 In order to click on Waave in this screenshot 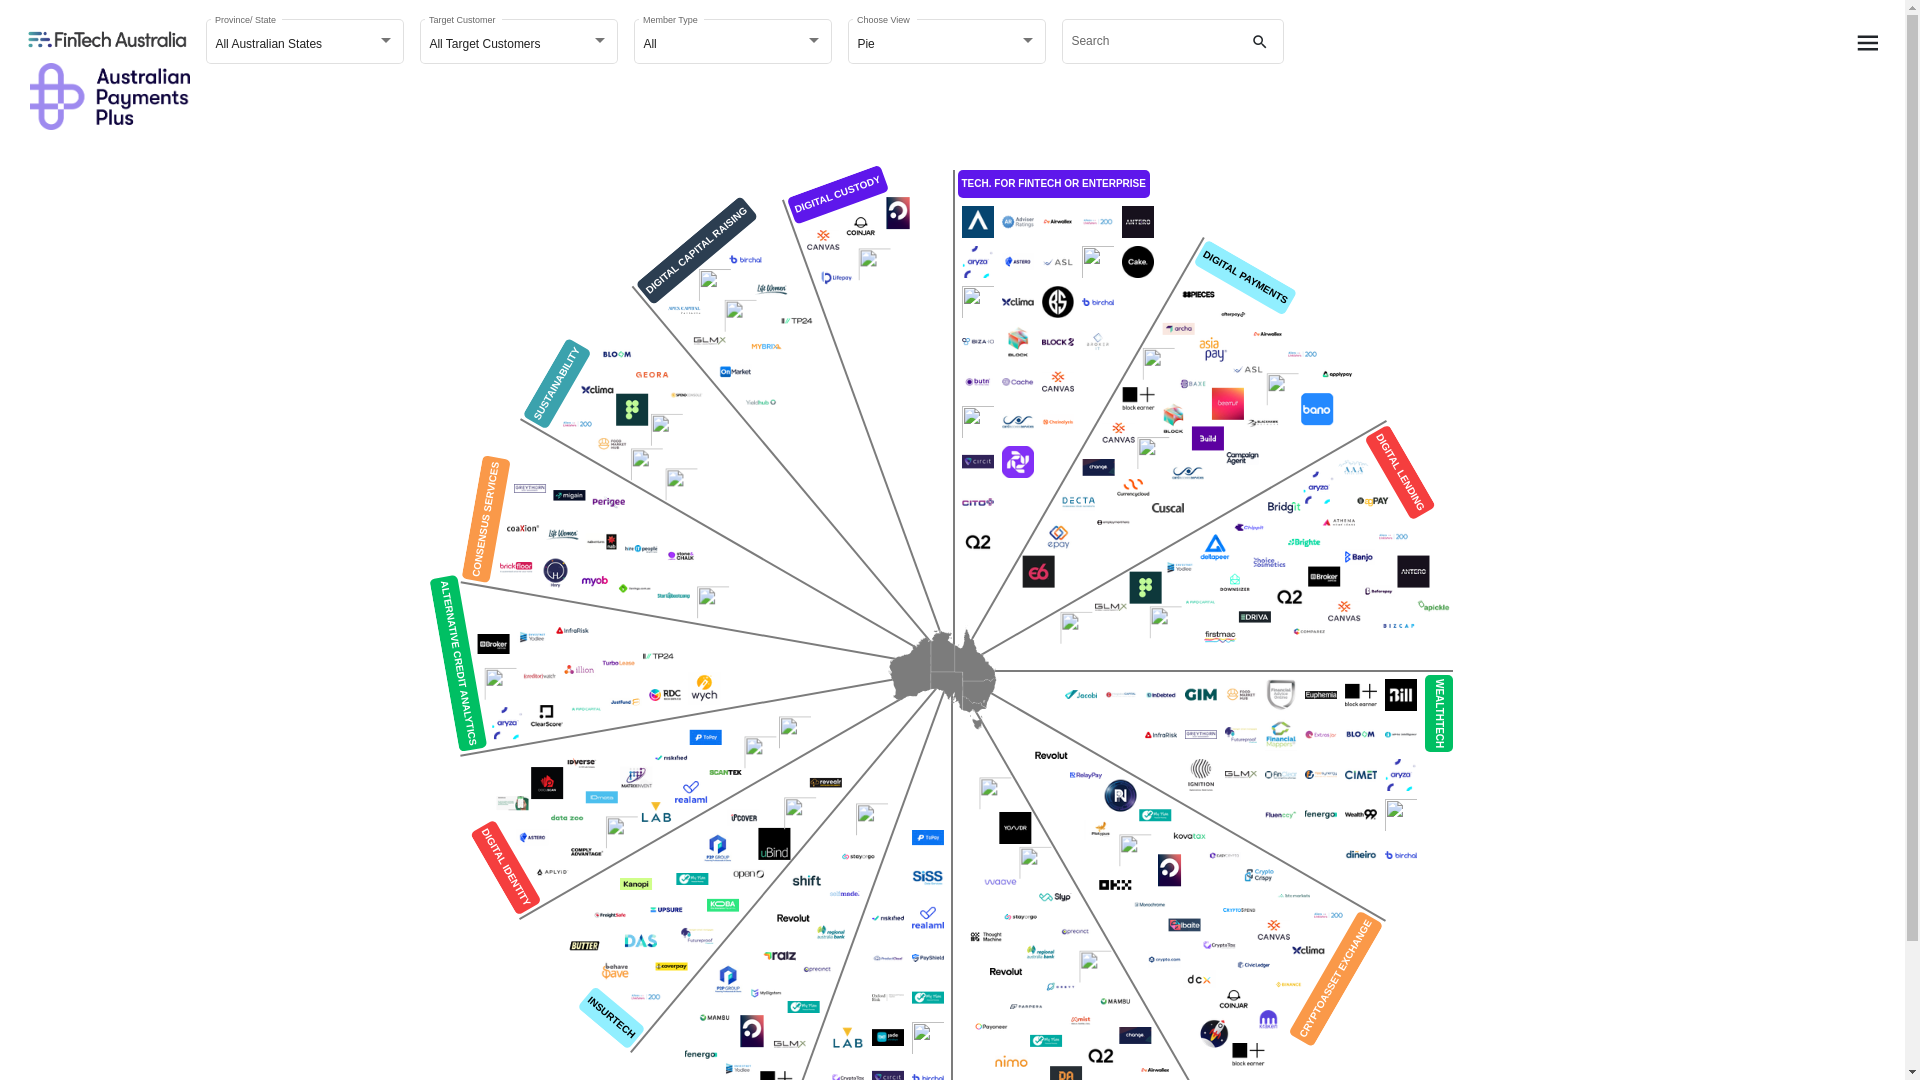, I will do `click(1000, 883)`.